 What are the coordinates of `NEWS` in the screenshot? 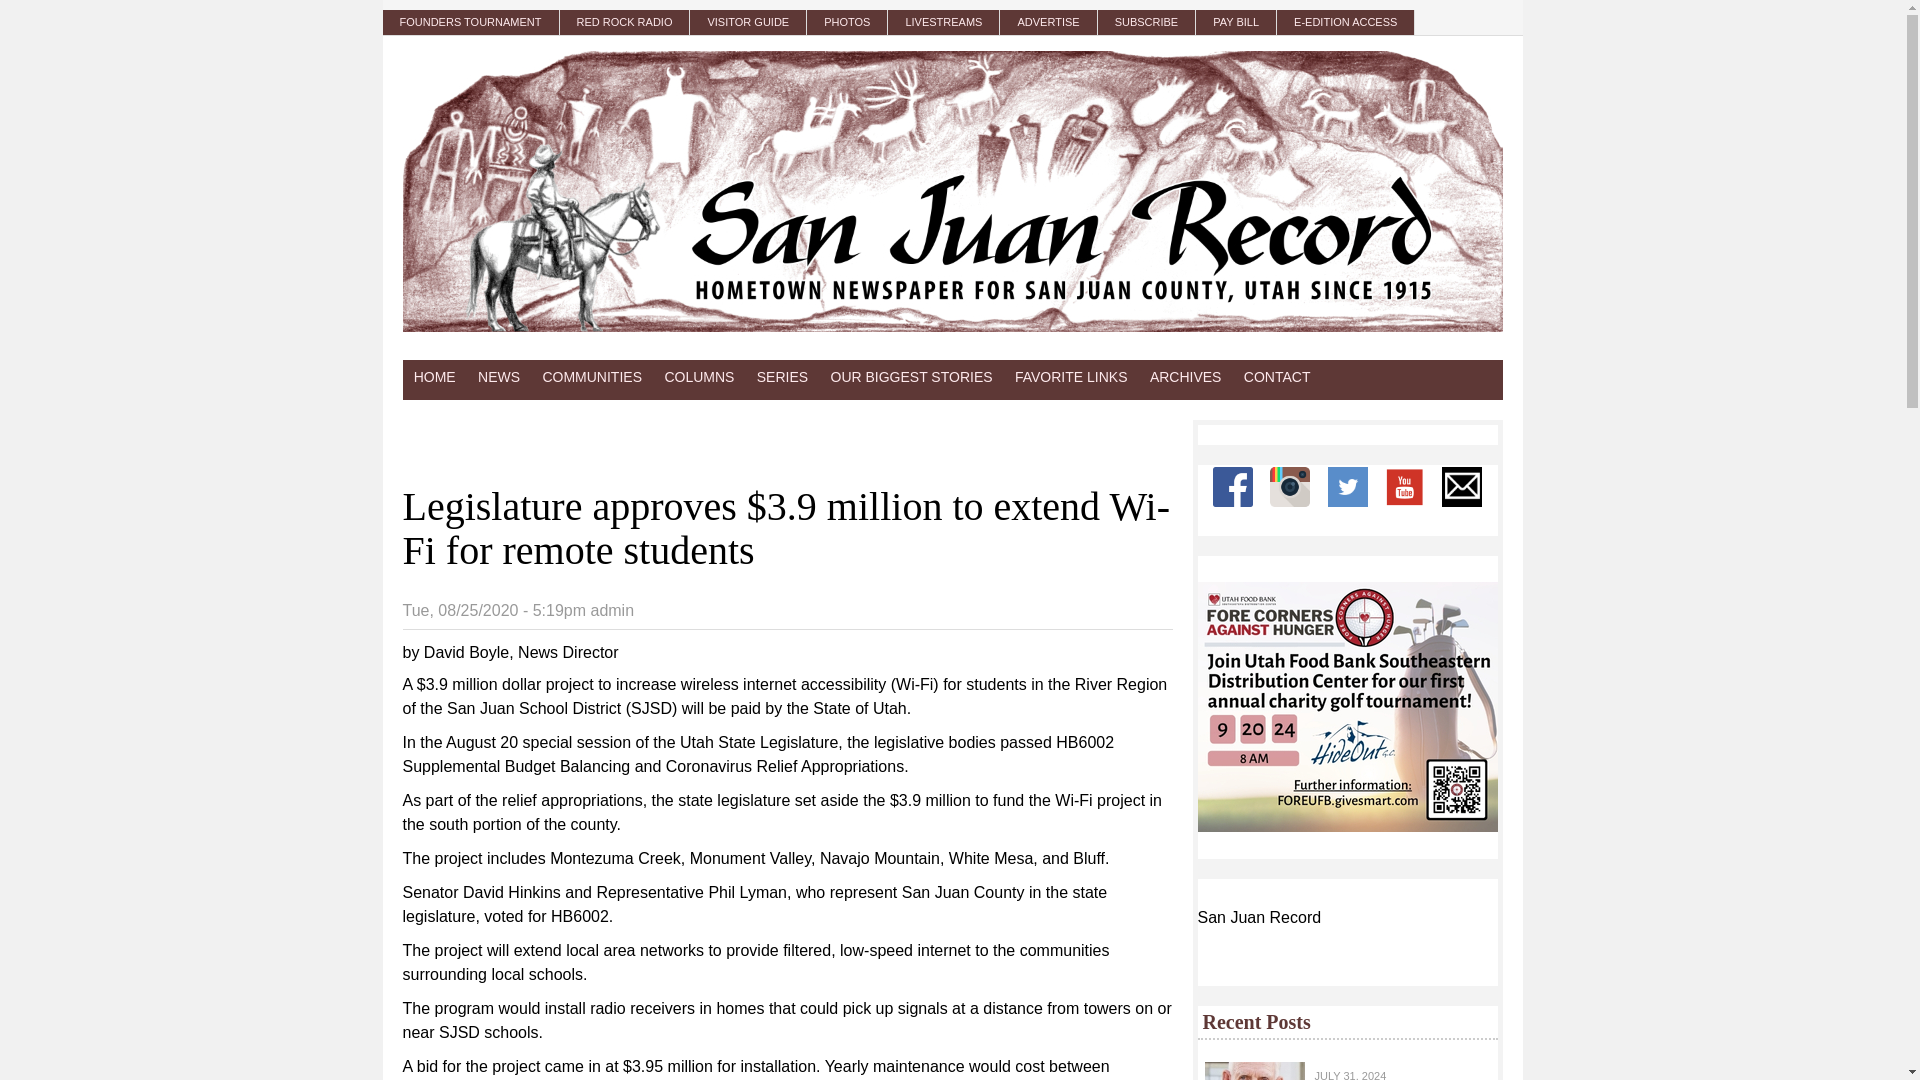 It's located at (498, 377).